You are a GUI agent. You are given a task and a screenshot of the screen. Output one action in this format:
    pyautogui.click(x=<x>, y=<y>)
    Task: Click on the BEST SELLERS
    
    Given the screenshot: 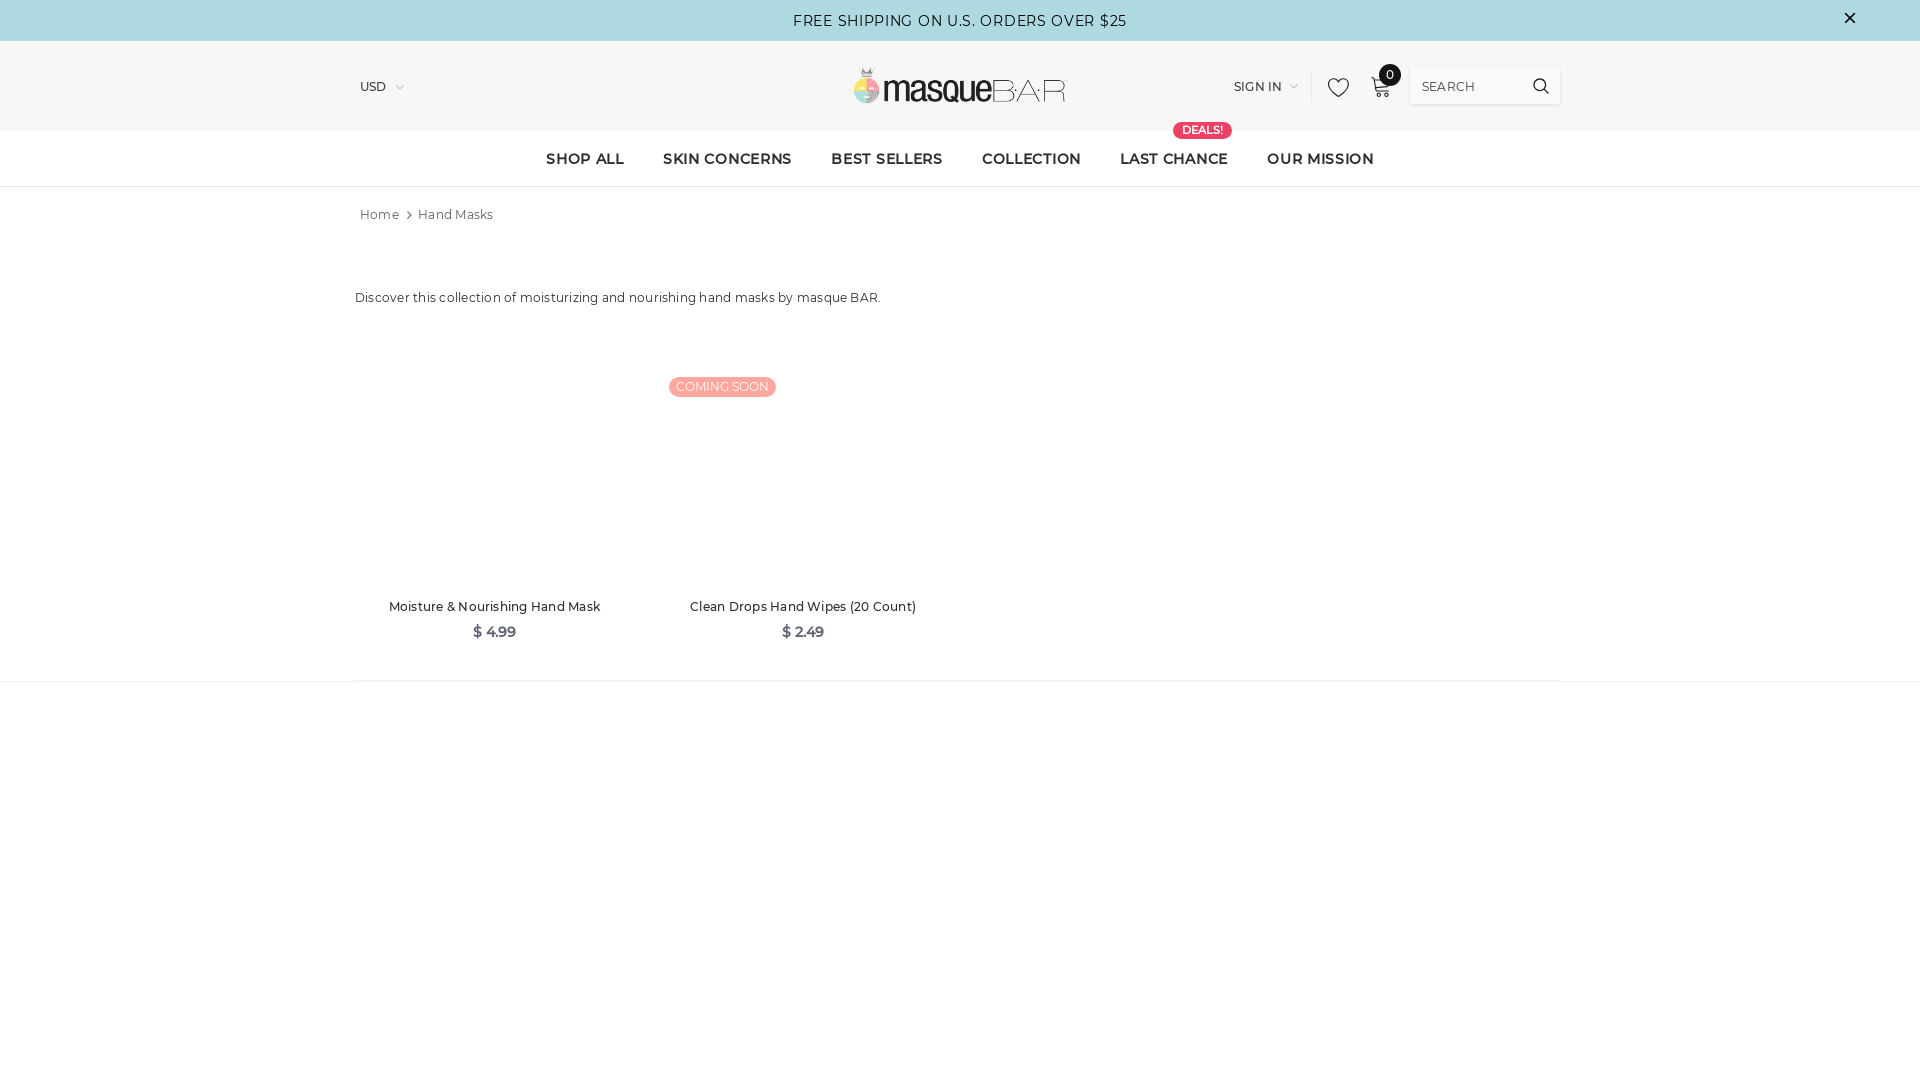 What is the action you would take?
    pyautogui.click(x=886, y=158)
    